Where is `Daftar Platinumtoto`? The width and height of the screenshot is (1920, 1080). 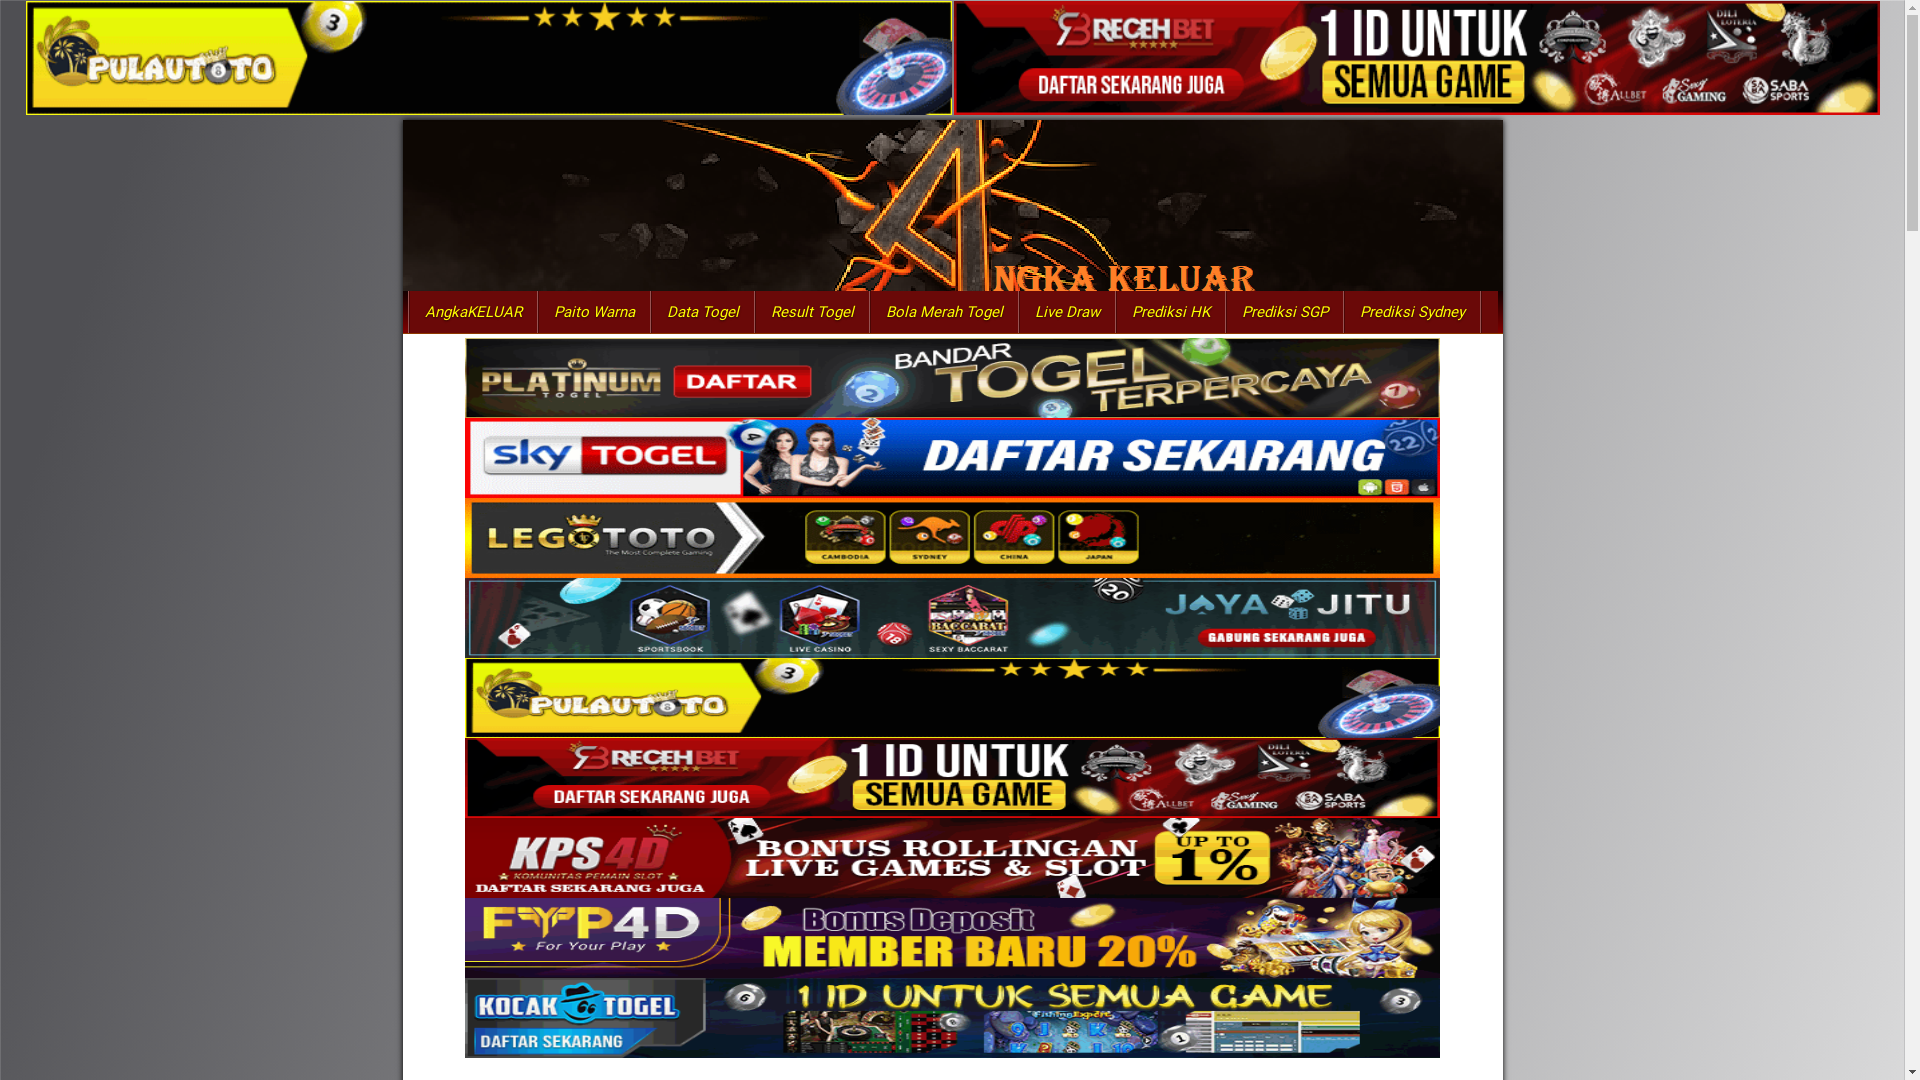 Daftar Platinumtoto is located at coordinates (953, 376).